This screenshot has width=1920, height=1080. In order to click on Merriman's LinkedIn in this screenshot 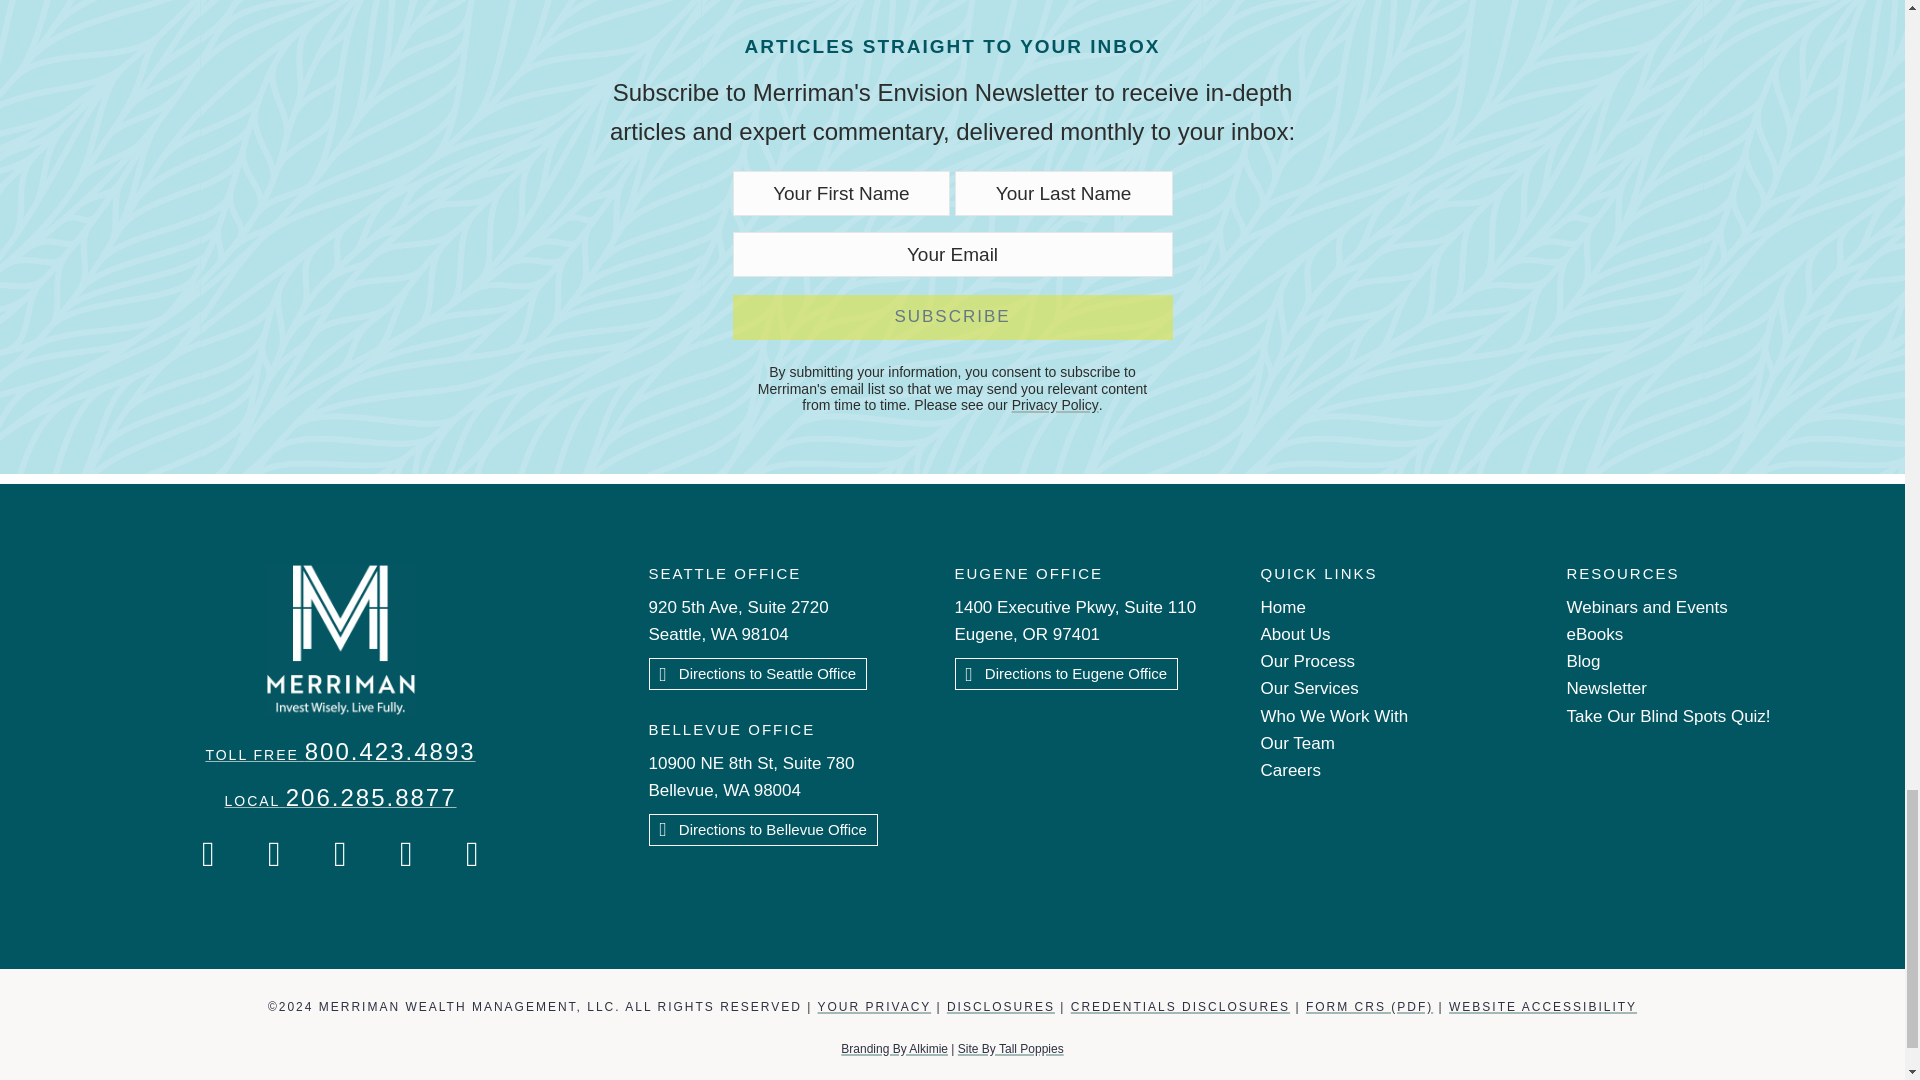, I will do `click(472, 854)`.